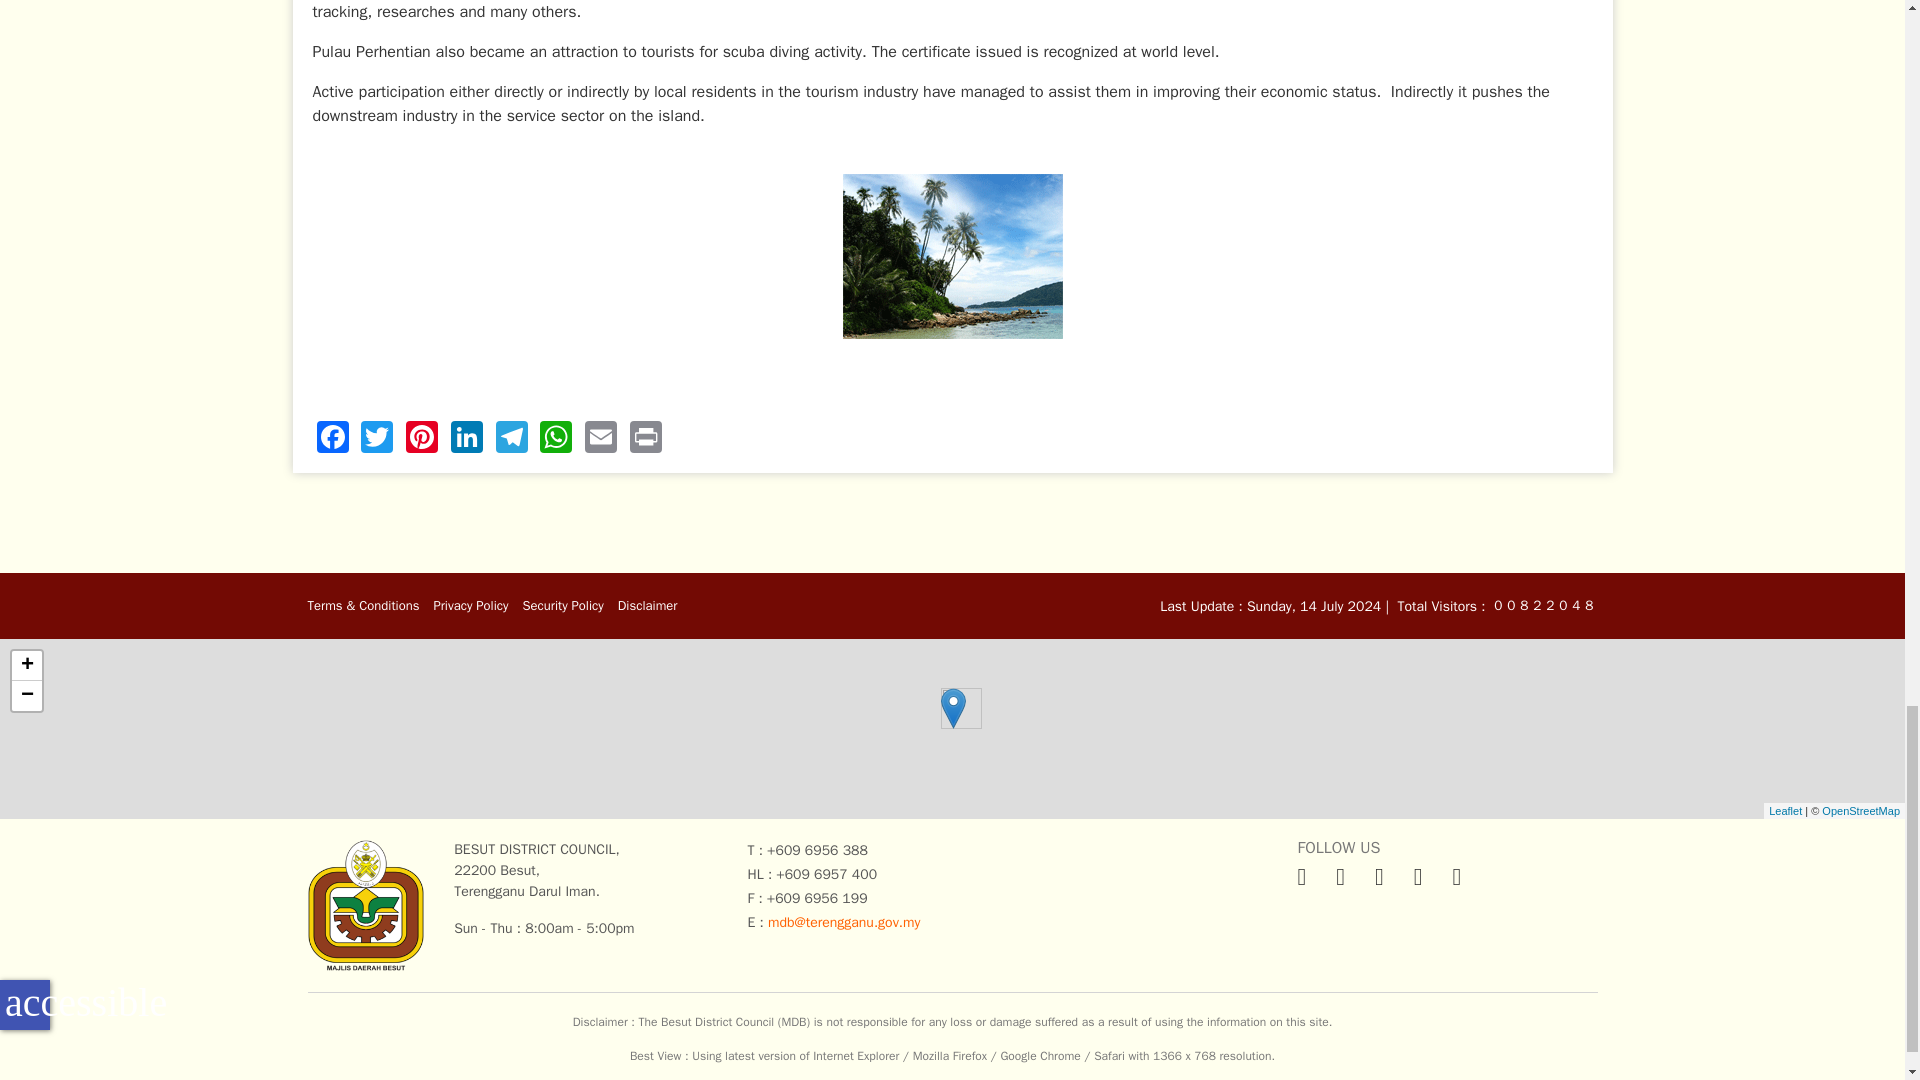 The image size is (1920, 1080). Describe the element at coordinates (1574, 604) in the screenshot. I see `822,048 Visits` at that location.